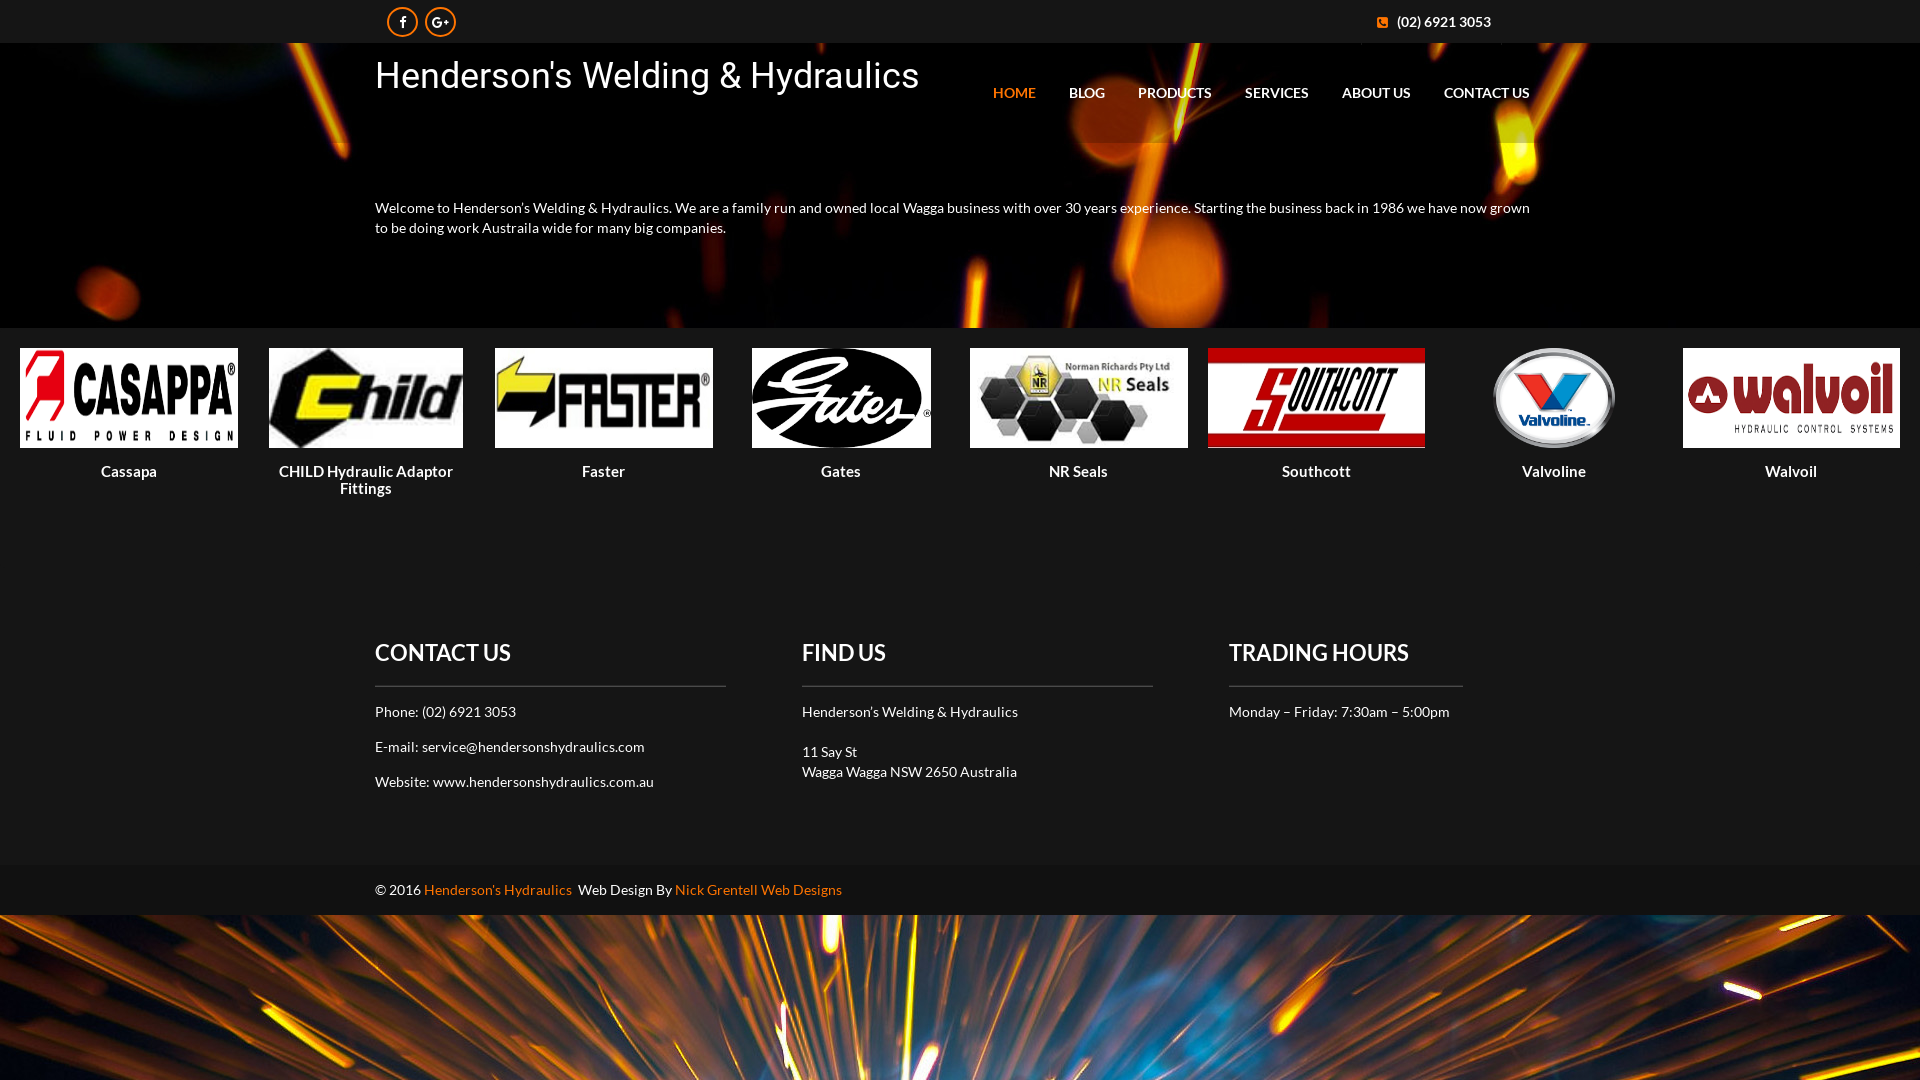 This screenshot has width=1920, height=1080. I want to click on Gates, so click(842, 398).